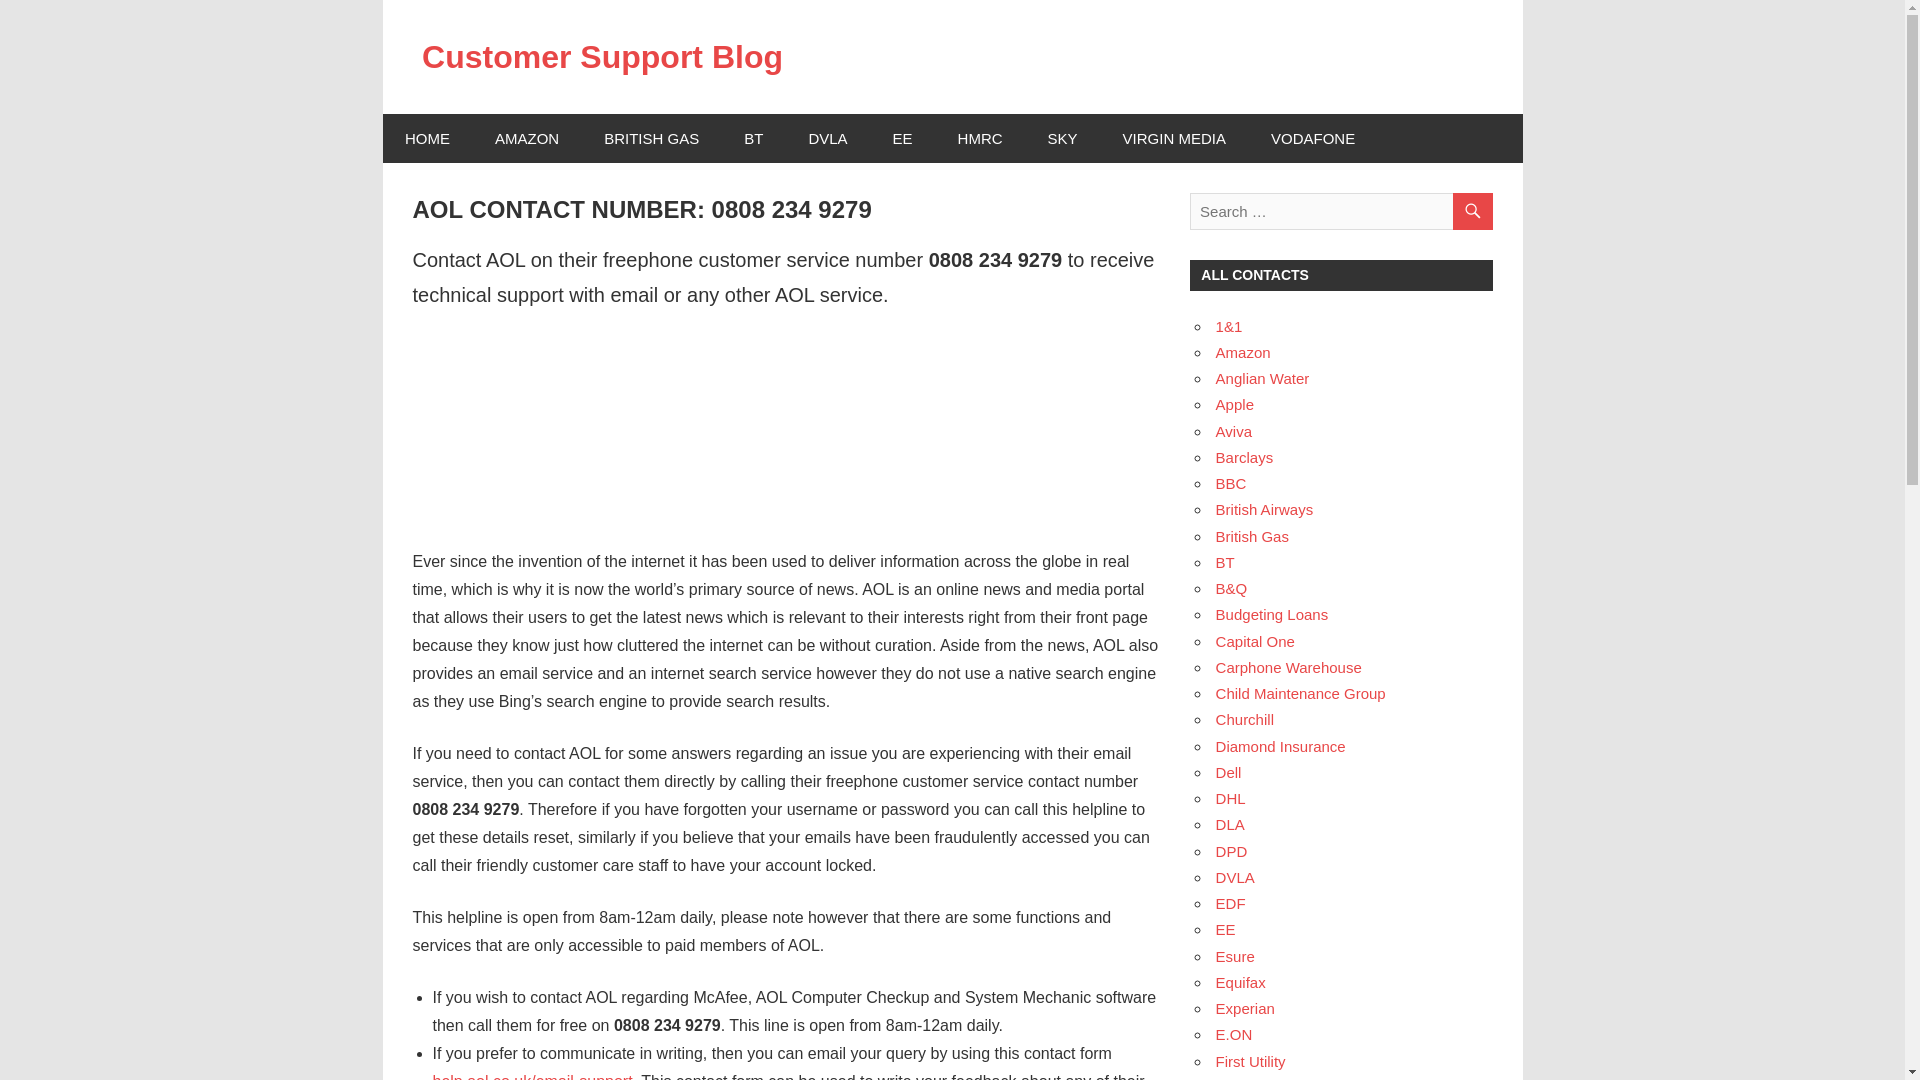  I want to click on Search for:, so click(1340, 212).